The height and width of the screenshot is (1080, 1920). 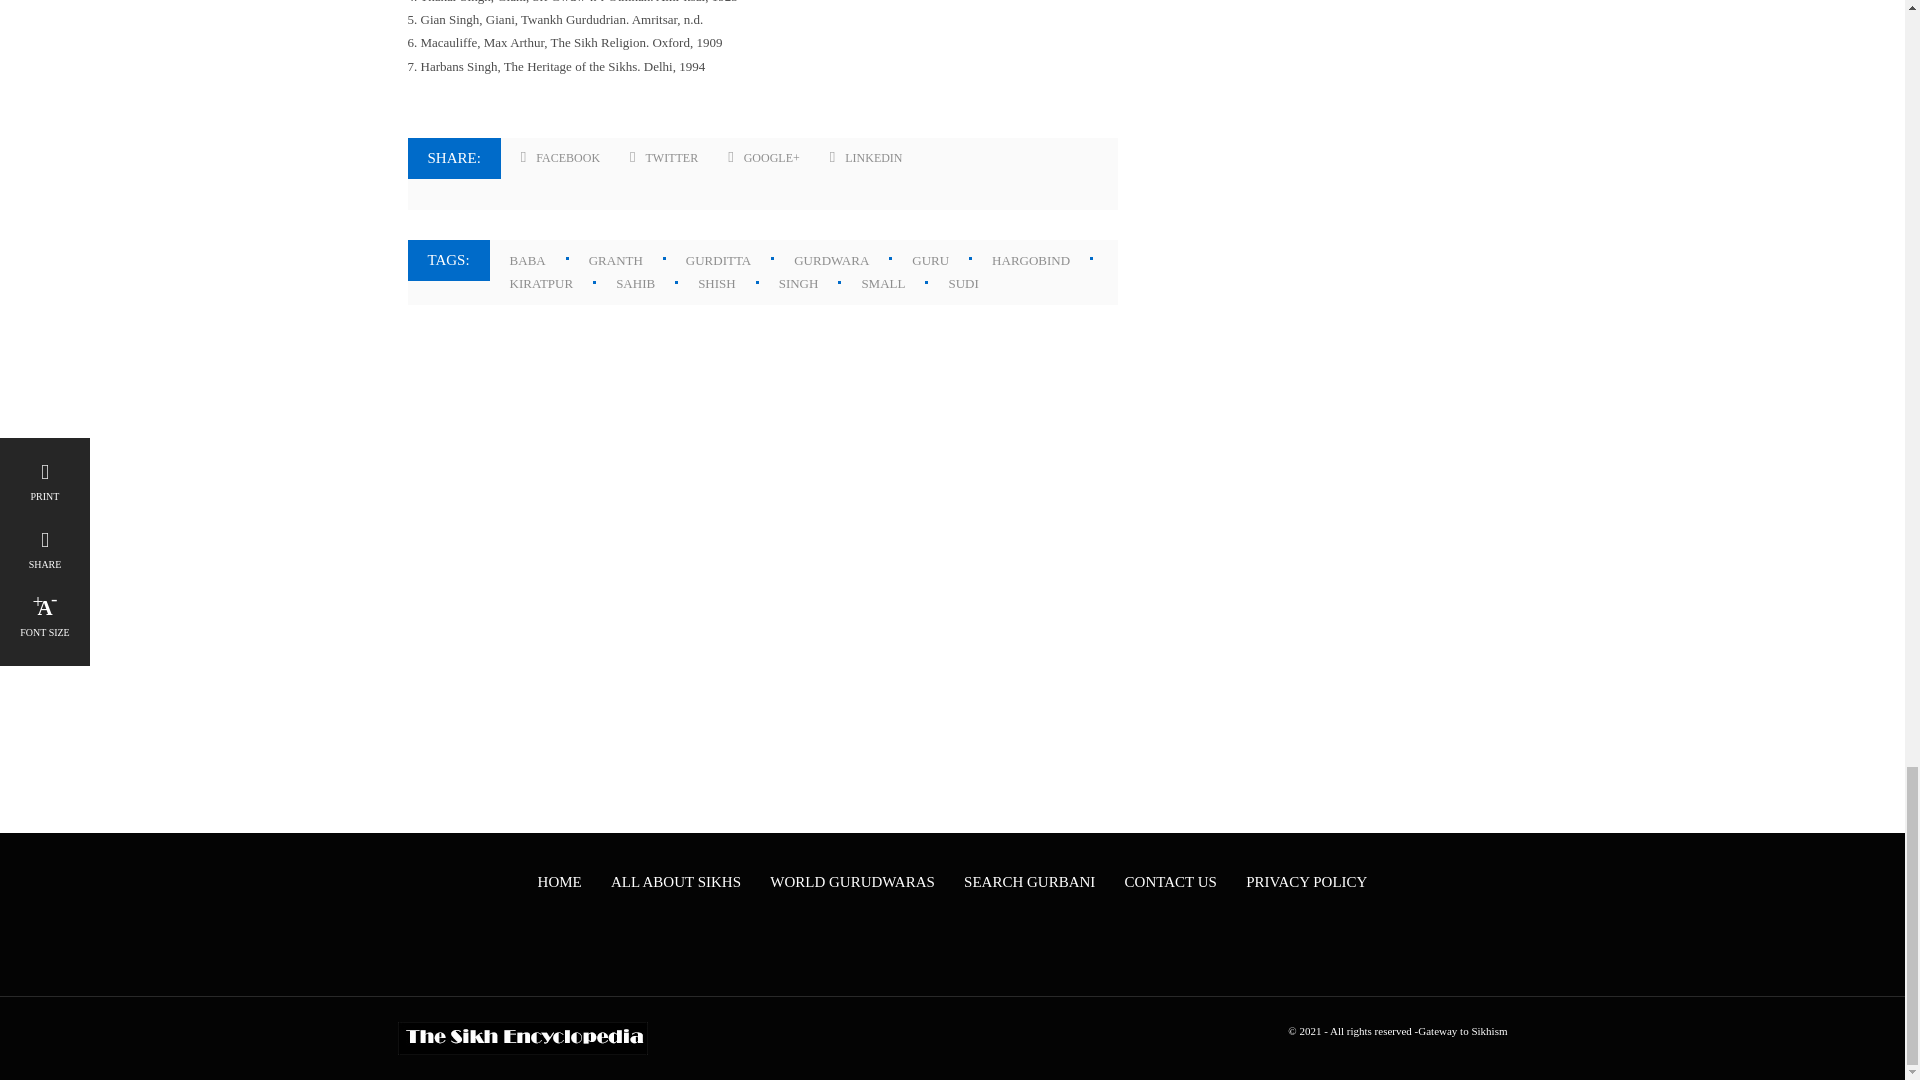 What do you see at coordinates (664, 158) in the screenshot?
I see `Share toTwitter` at bounding box center [664, 158].